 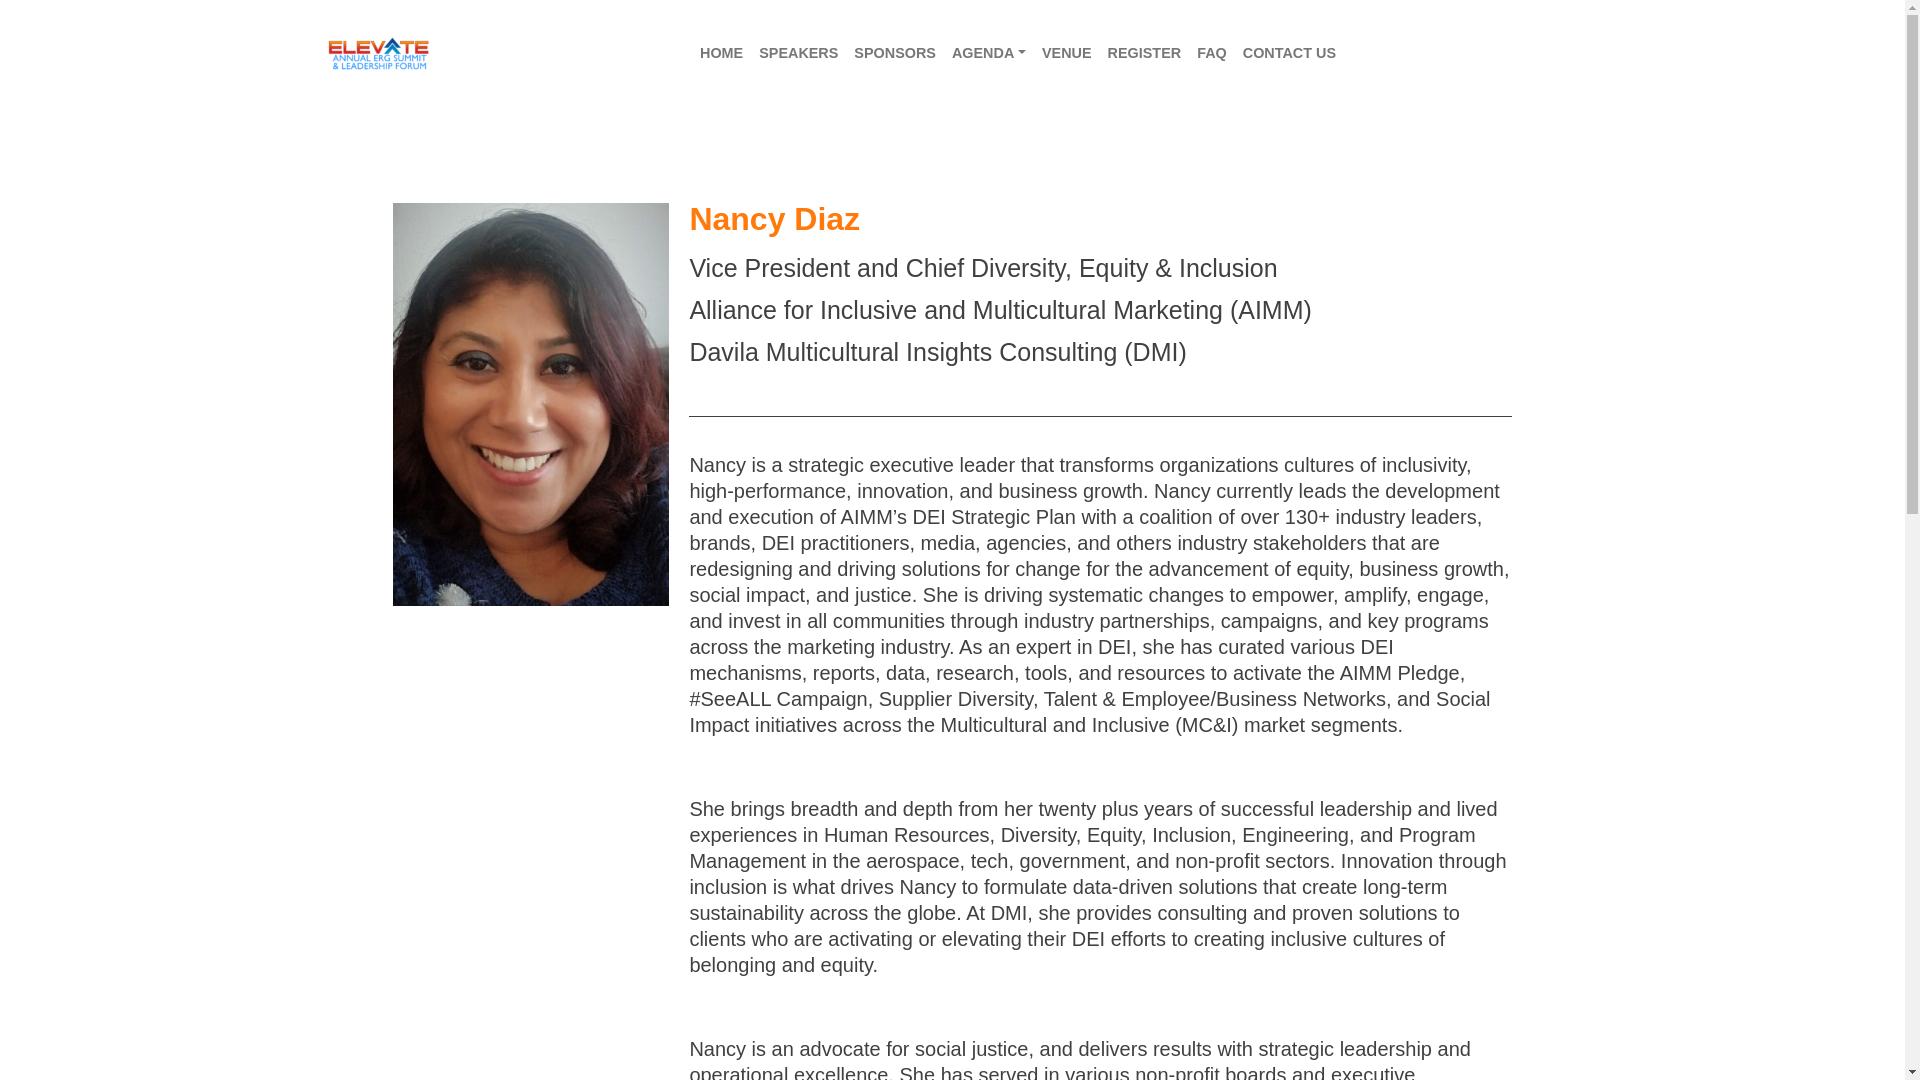 What do you see at coordinates (1067, 54) in the screenshot?
I see `VENUE` at bounding box center [1067, 54].